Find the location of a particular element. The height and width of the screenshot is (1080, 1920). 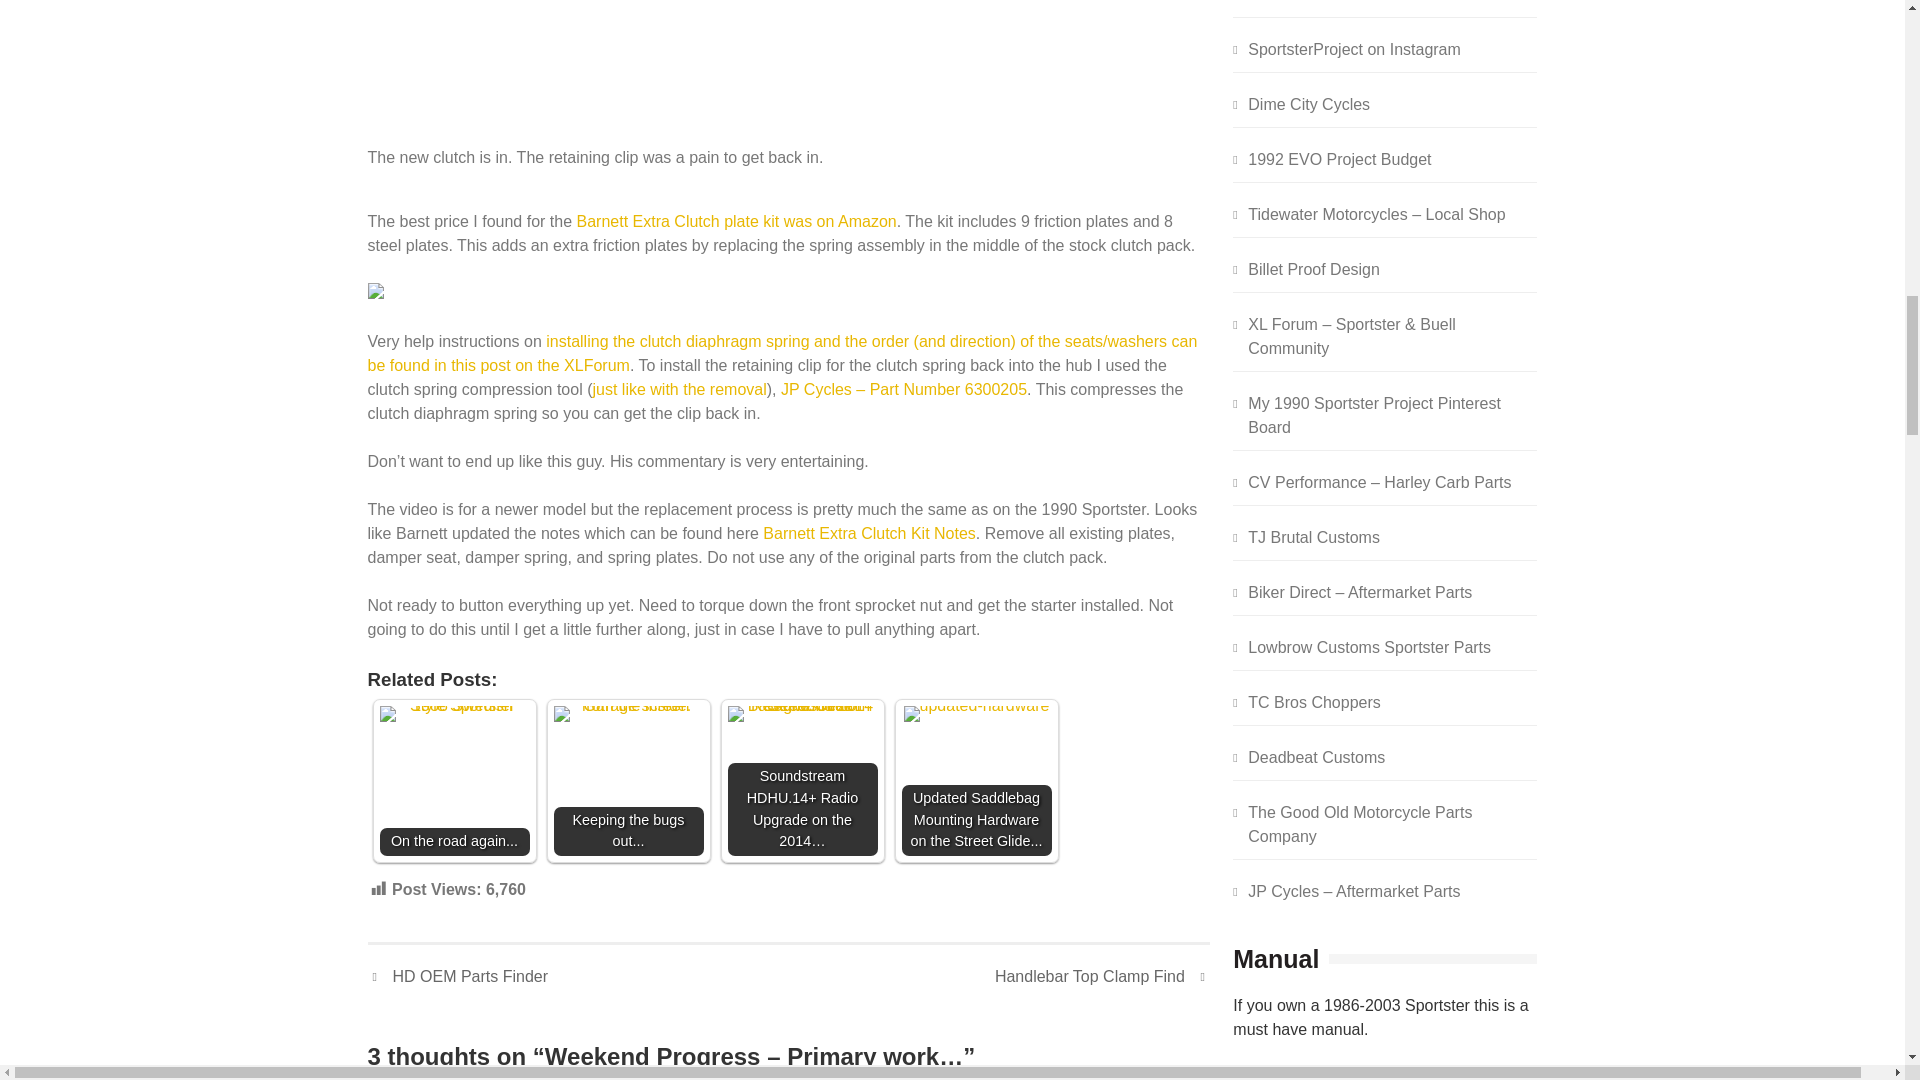

Keeping the bugs out... is located at coordinates (629, 714).